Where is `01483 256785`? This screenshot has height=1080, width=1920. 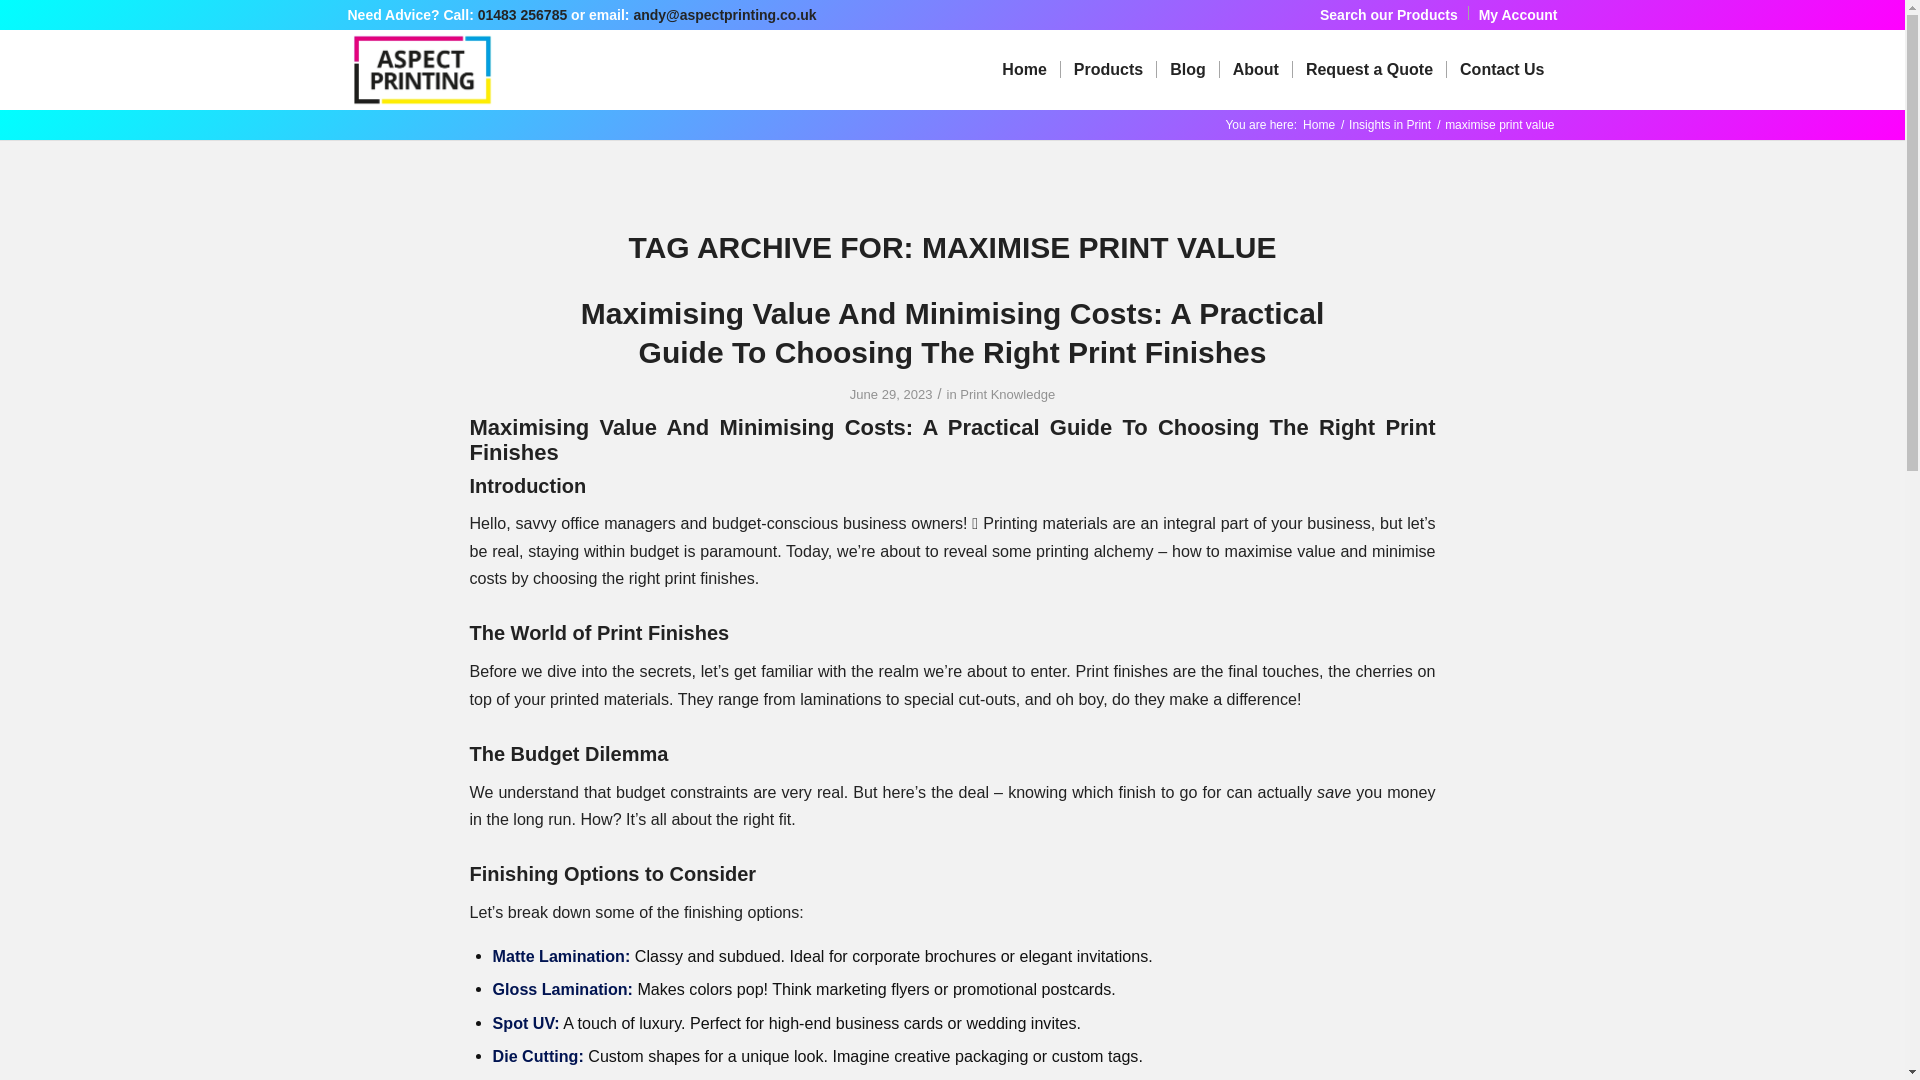
01483 256785 is located at coordinates (523, 14).